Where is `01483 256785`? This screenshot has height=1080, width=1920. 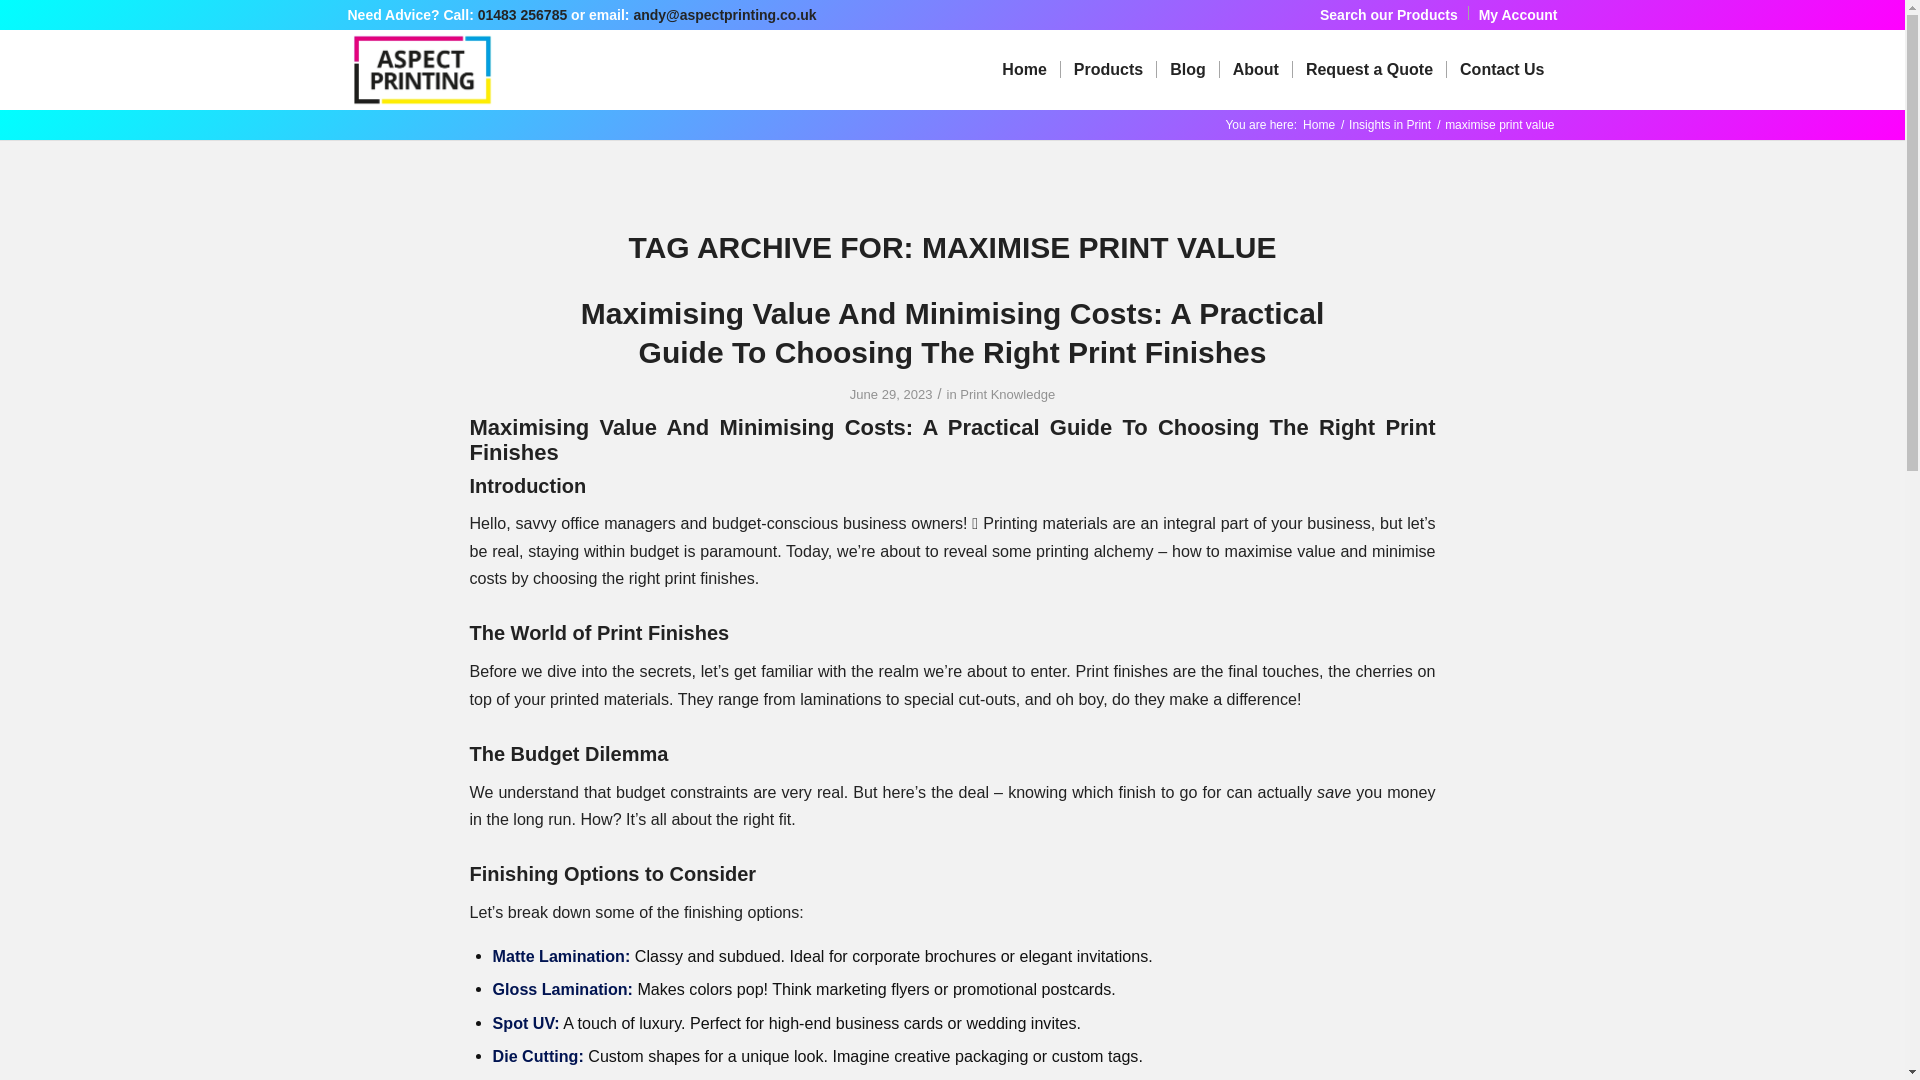
01483 256785 is located at coordinates (523, 14).